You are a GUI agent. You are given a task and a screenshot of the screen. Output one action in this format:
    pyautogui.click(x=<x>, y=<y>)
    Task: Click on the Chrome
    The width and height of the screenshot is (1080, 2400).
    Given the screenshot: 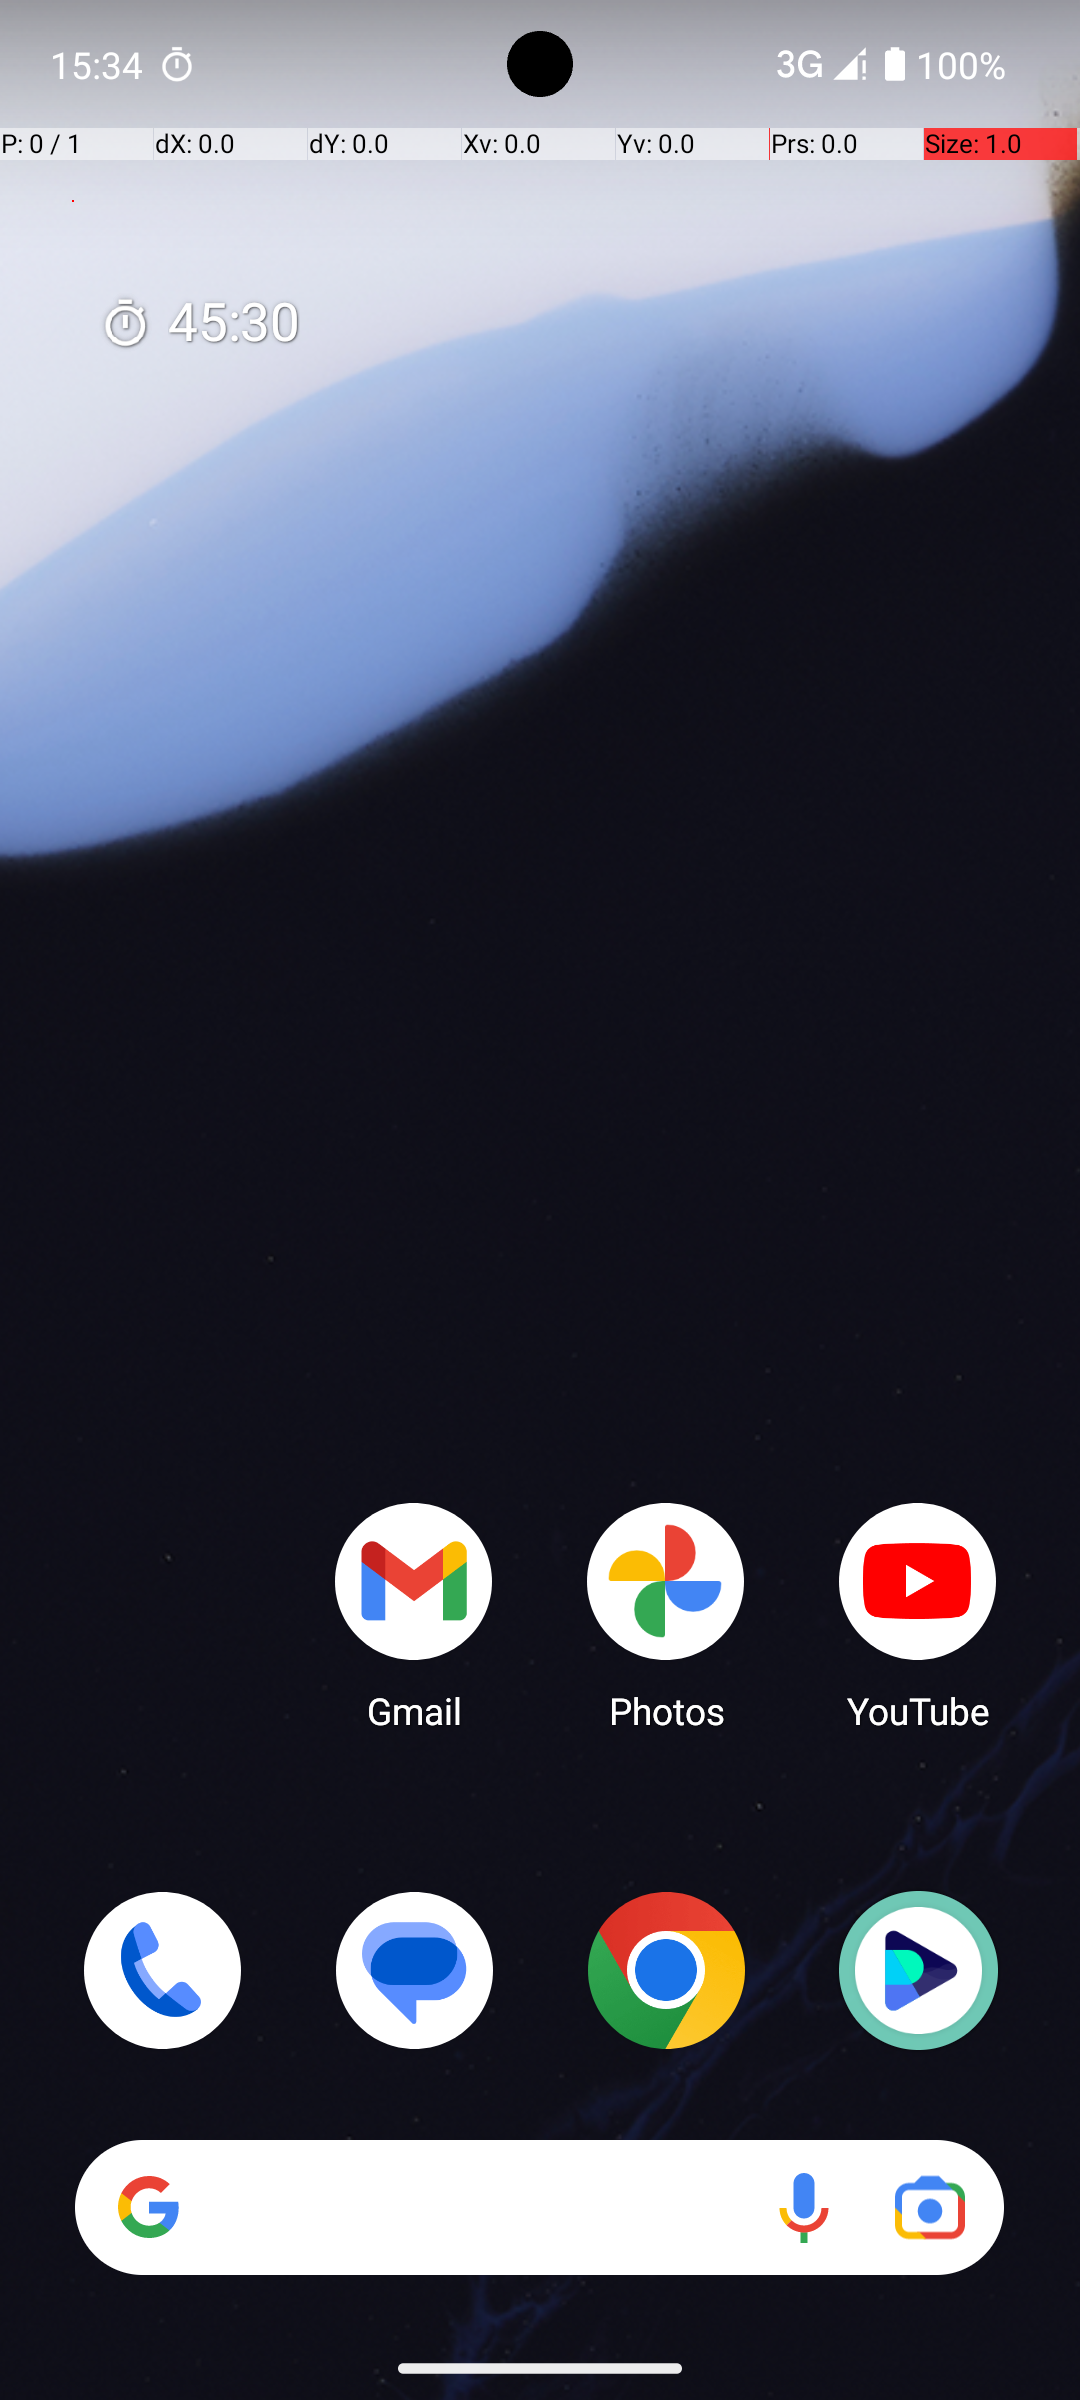 What is the action you would take?
    pyautogui.click(x=666, y=1970)
    